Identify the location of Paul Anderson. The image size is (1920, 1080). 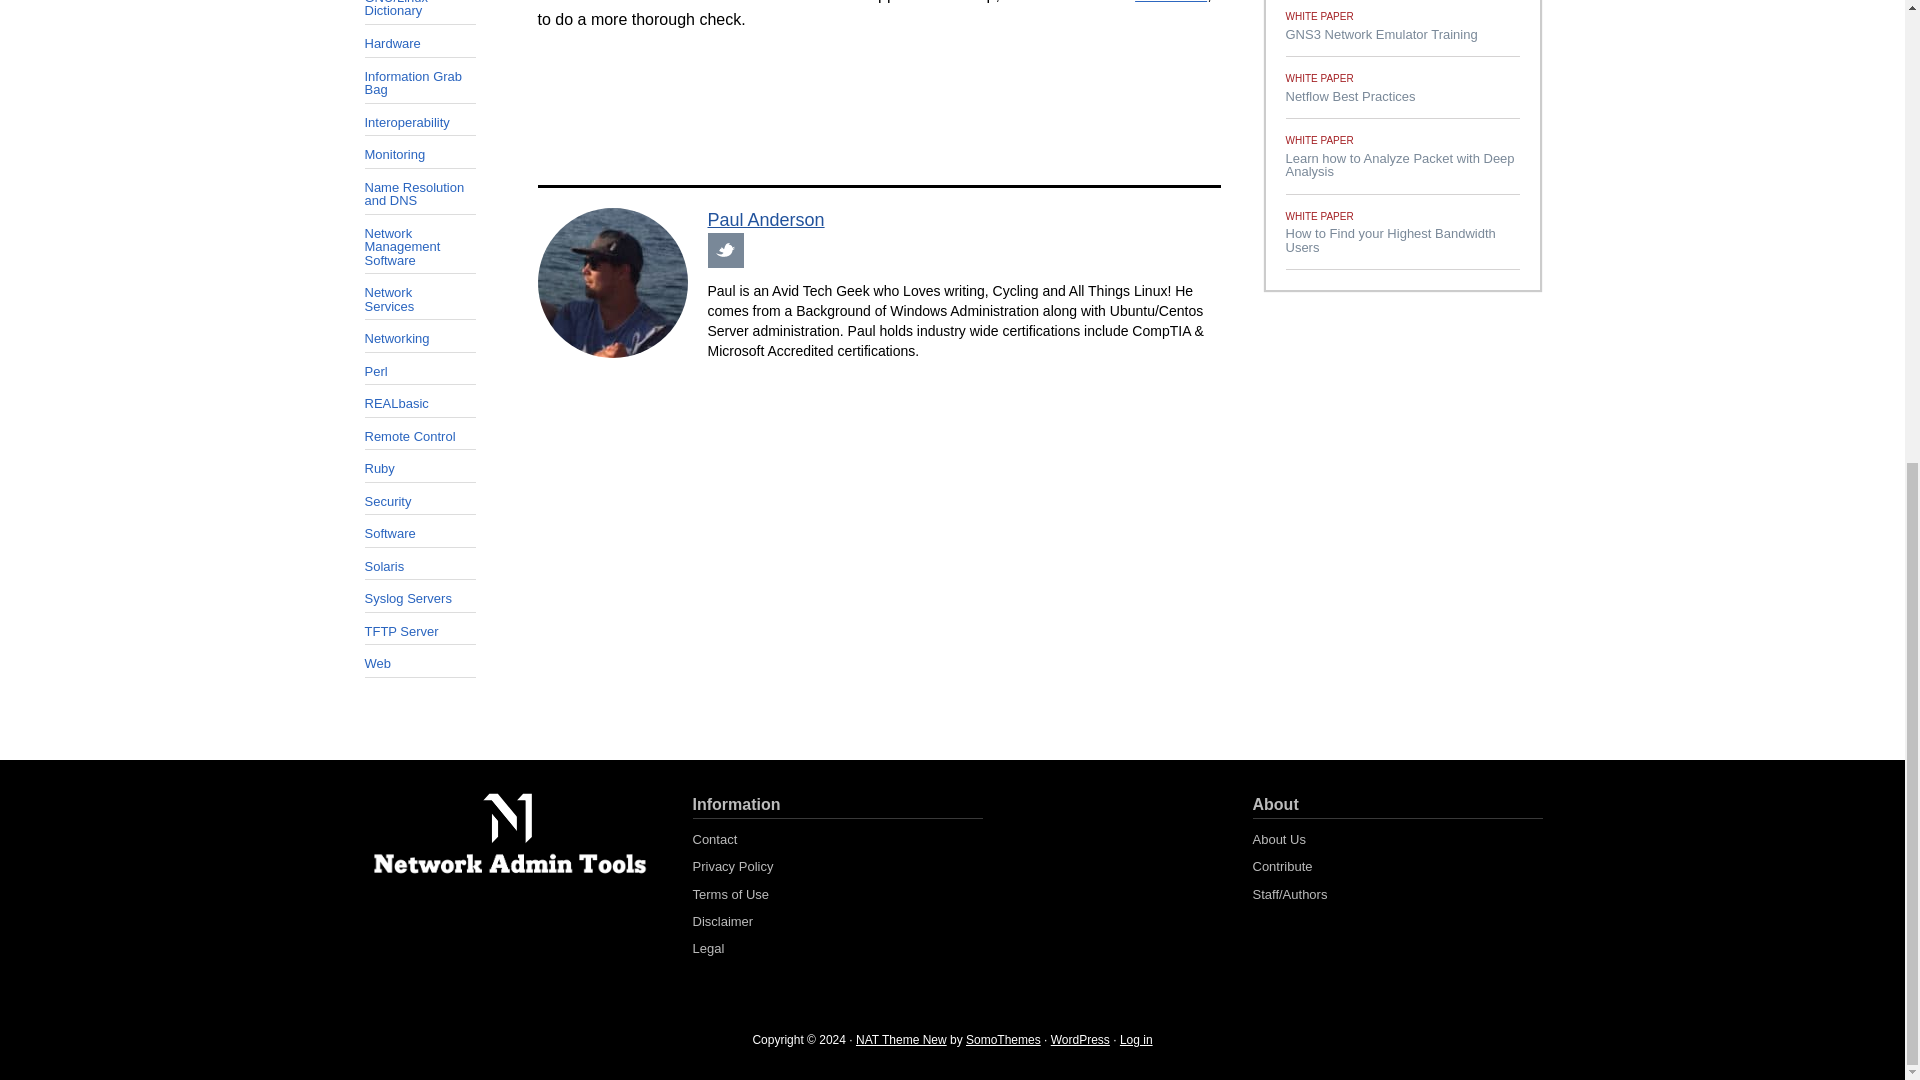
(766, 220).